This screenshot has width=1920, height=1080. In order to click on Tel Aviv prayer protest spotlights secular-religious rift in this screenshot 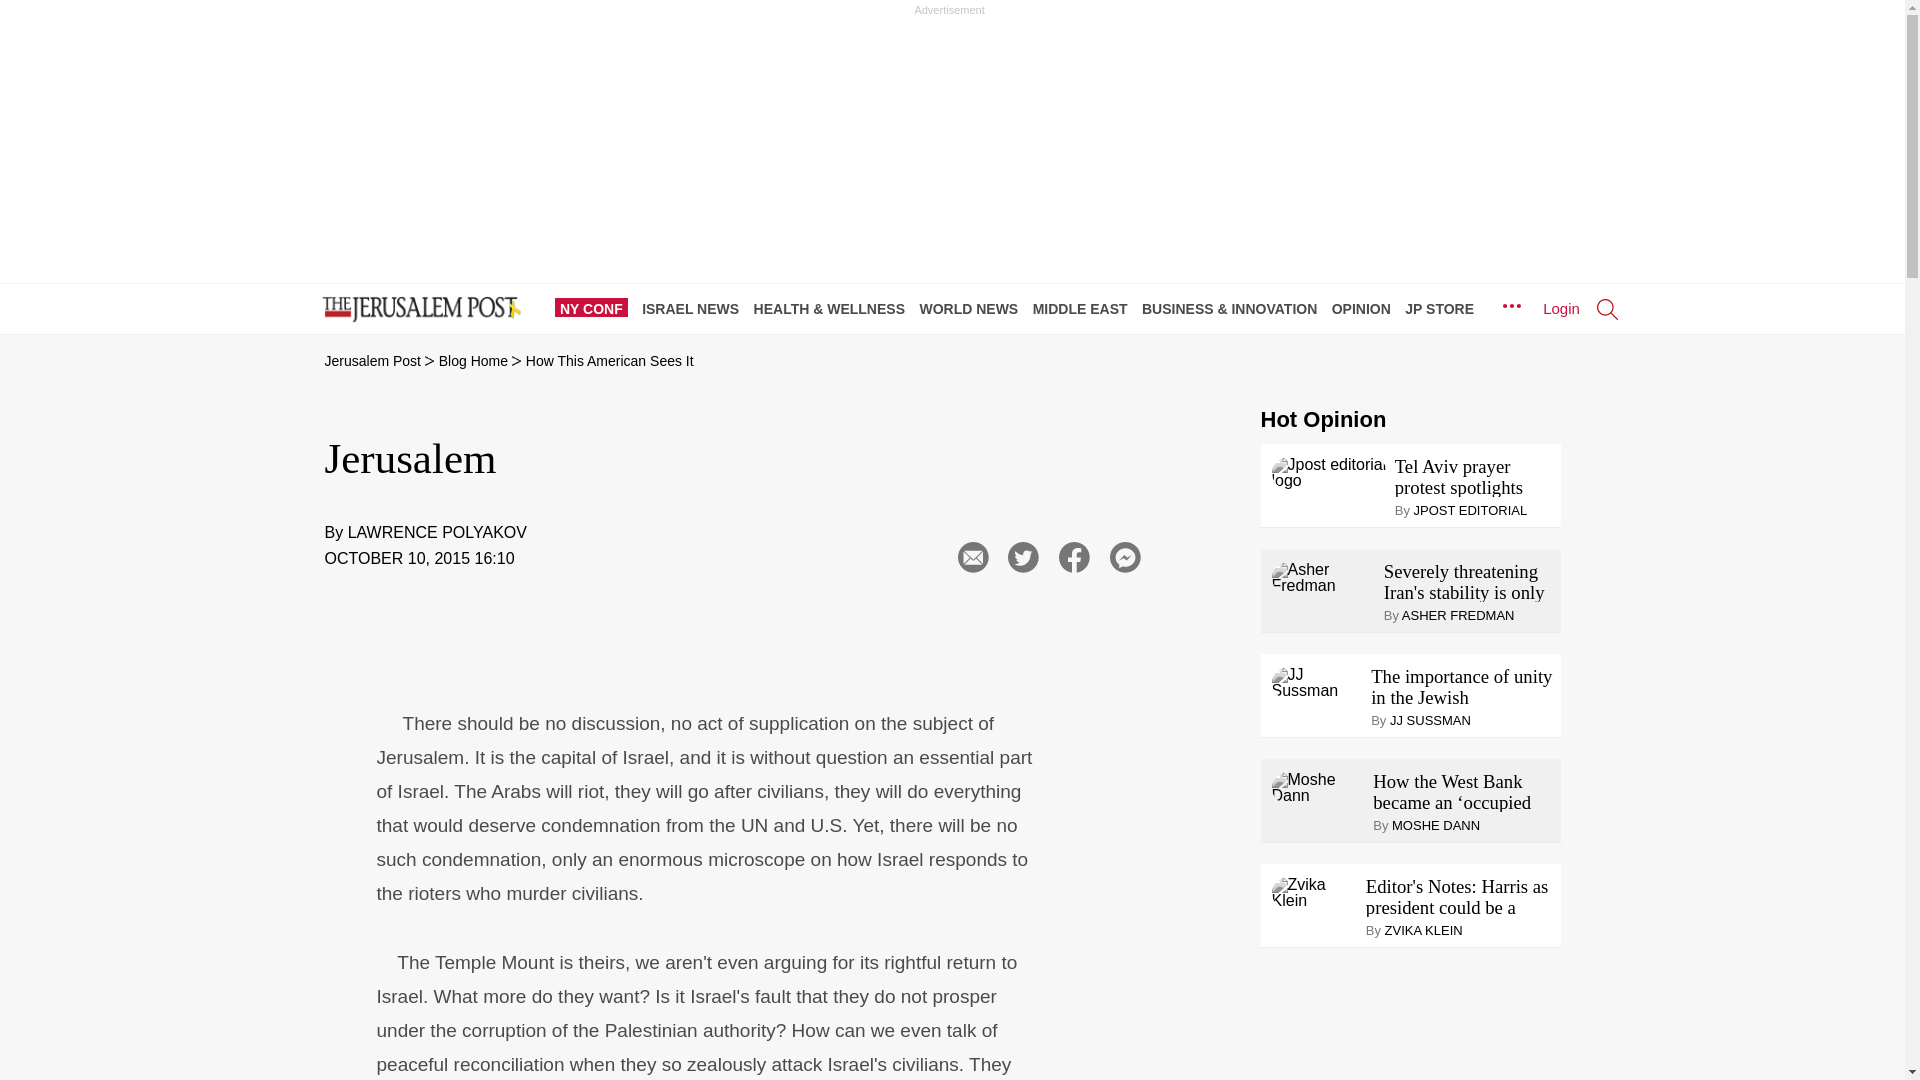, I will do `click(1474, 476)`.